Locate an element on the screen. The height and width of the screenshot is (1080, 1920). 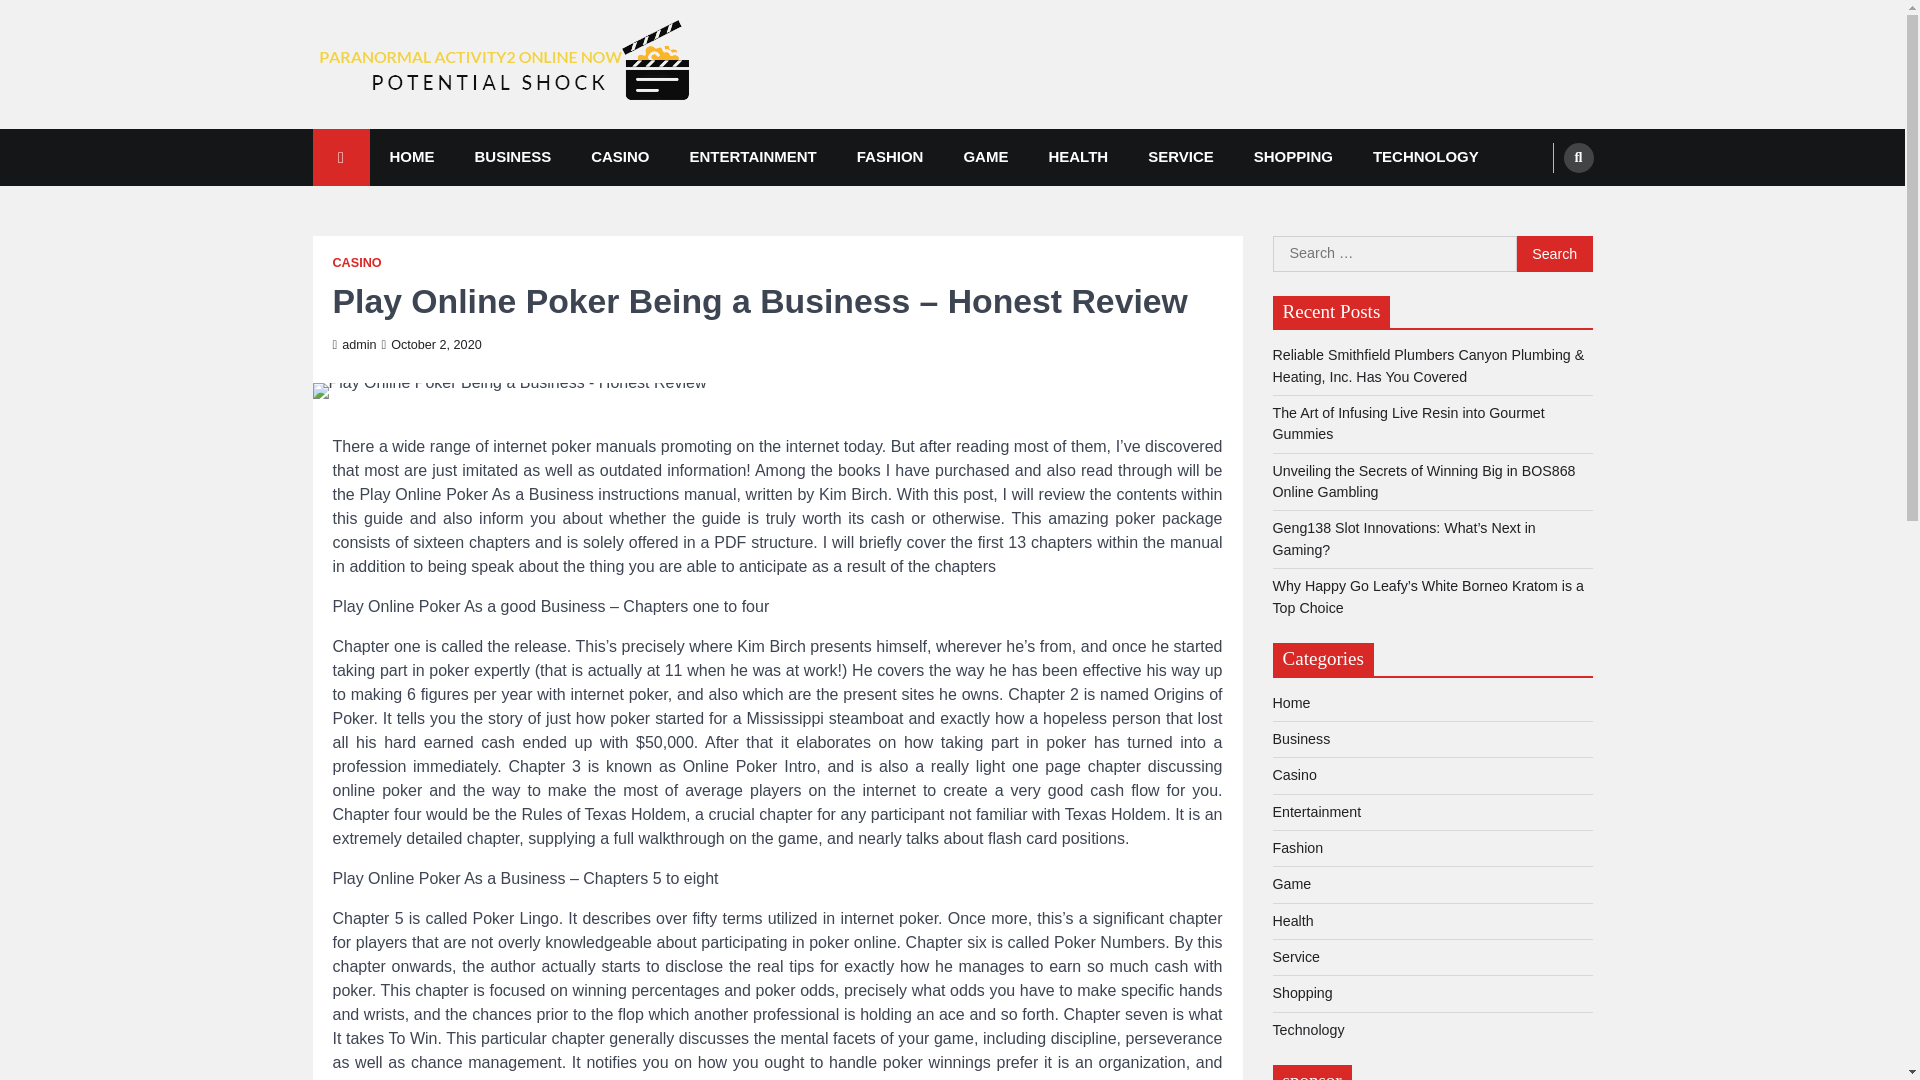
Search is located at coordinates (1578, 156).